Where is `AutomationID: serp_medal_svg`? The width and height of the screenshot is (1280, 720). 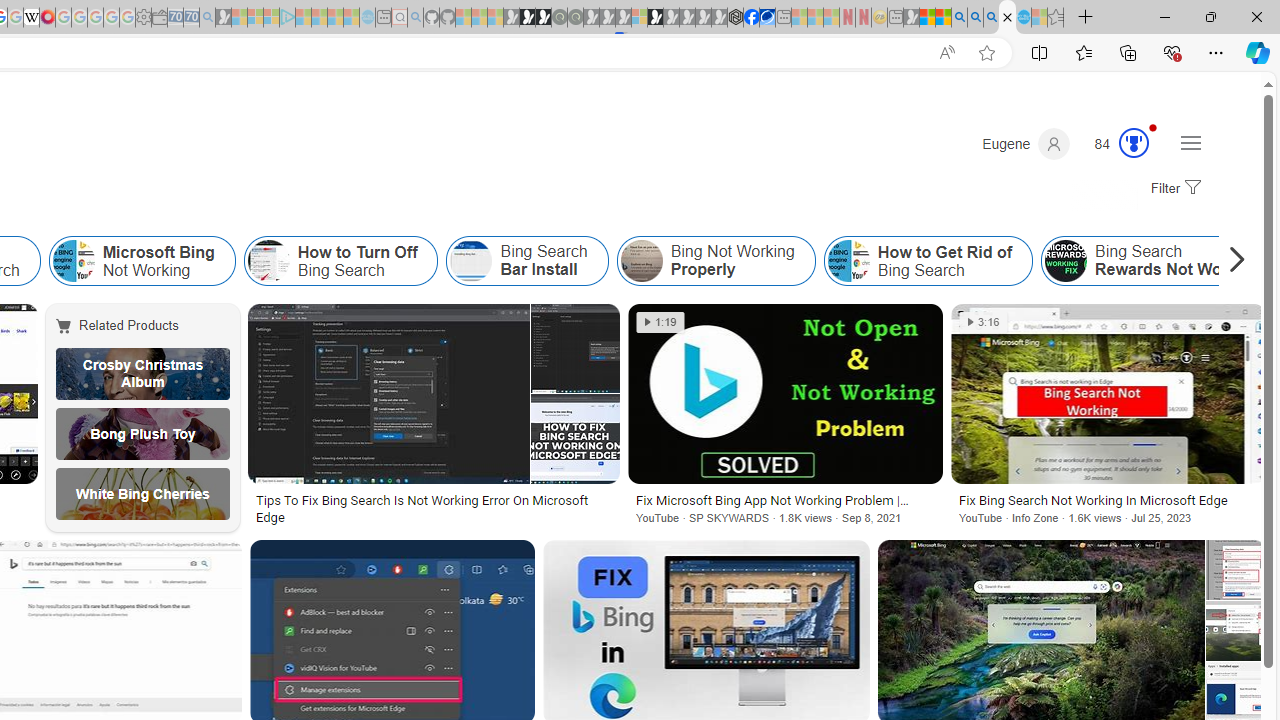 AutomationID: serp_medal_svg is located at coordinates (1133, 142).